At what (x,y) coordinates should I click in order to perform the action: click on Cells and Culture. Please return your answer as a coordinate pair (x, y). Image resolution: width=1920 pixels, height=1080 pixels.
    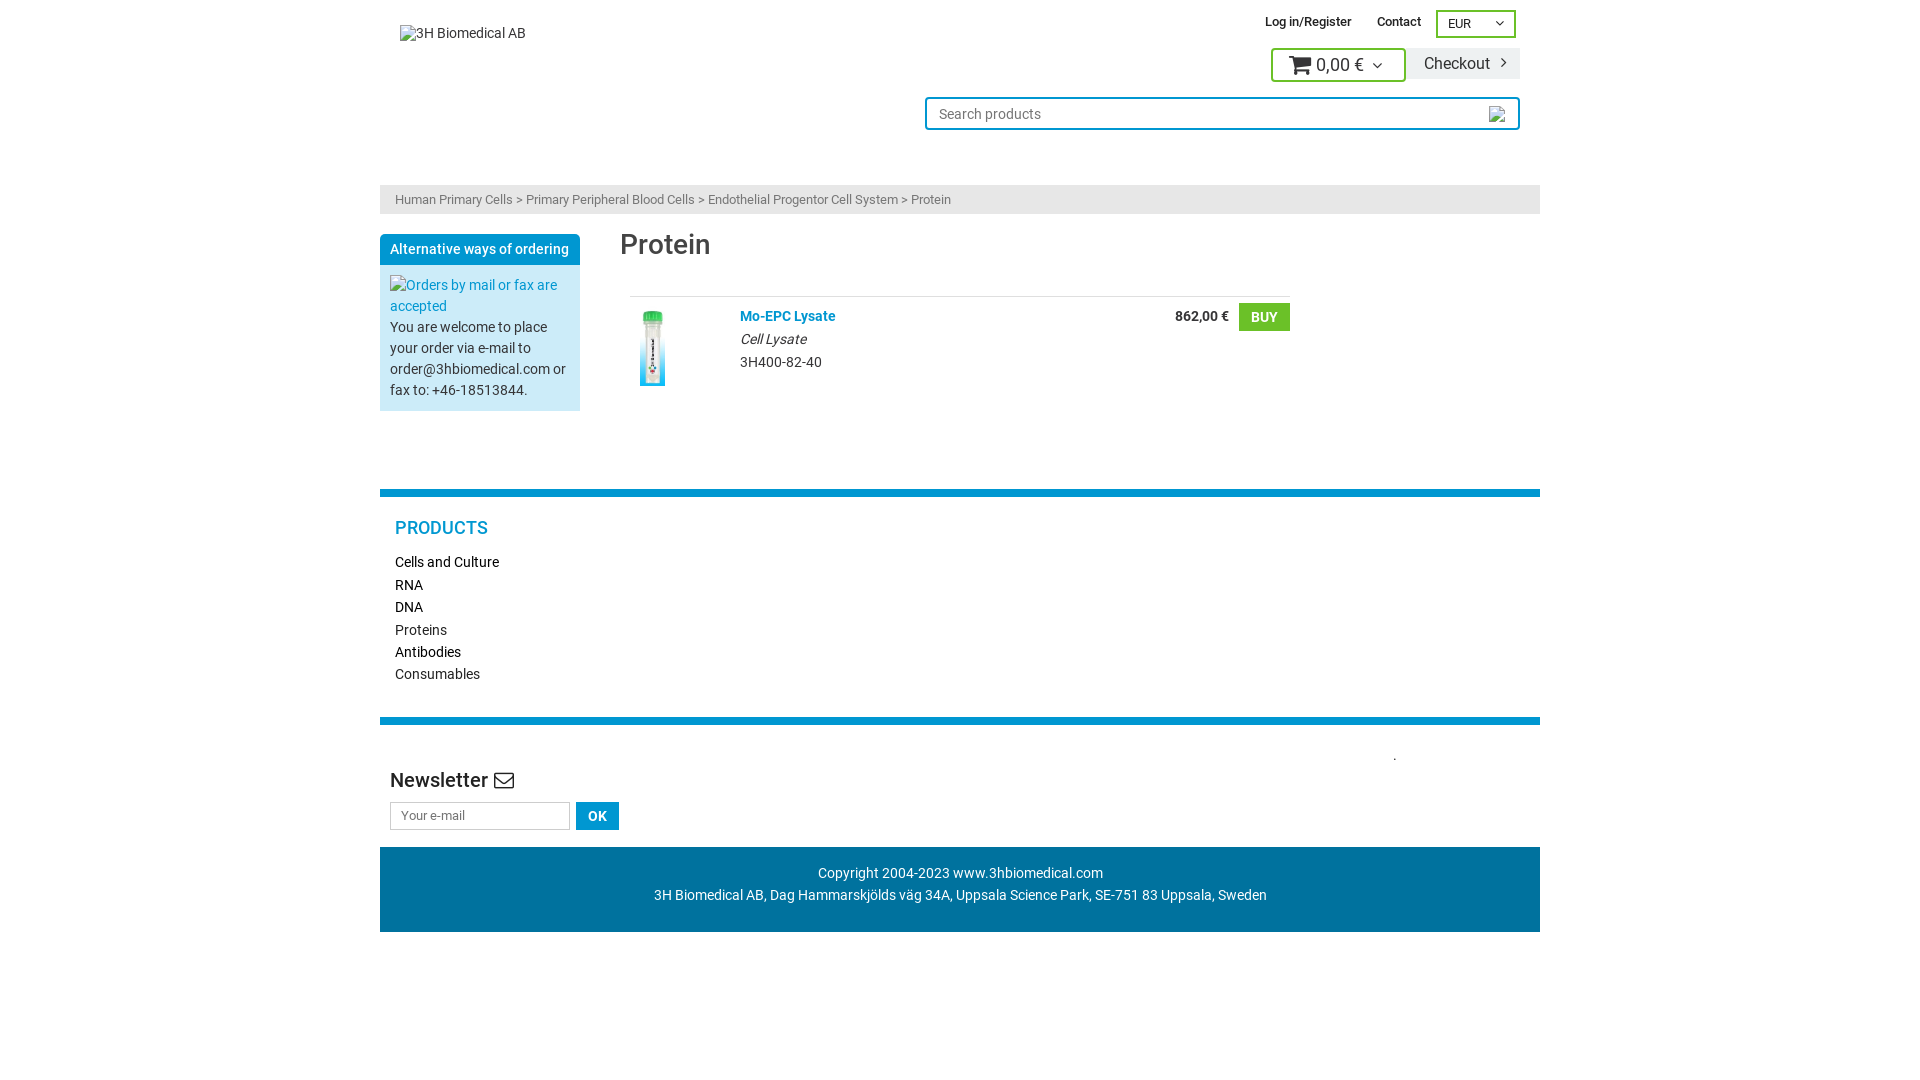
    Looking at the image, I should click on (447, 562).